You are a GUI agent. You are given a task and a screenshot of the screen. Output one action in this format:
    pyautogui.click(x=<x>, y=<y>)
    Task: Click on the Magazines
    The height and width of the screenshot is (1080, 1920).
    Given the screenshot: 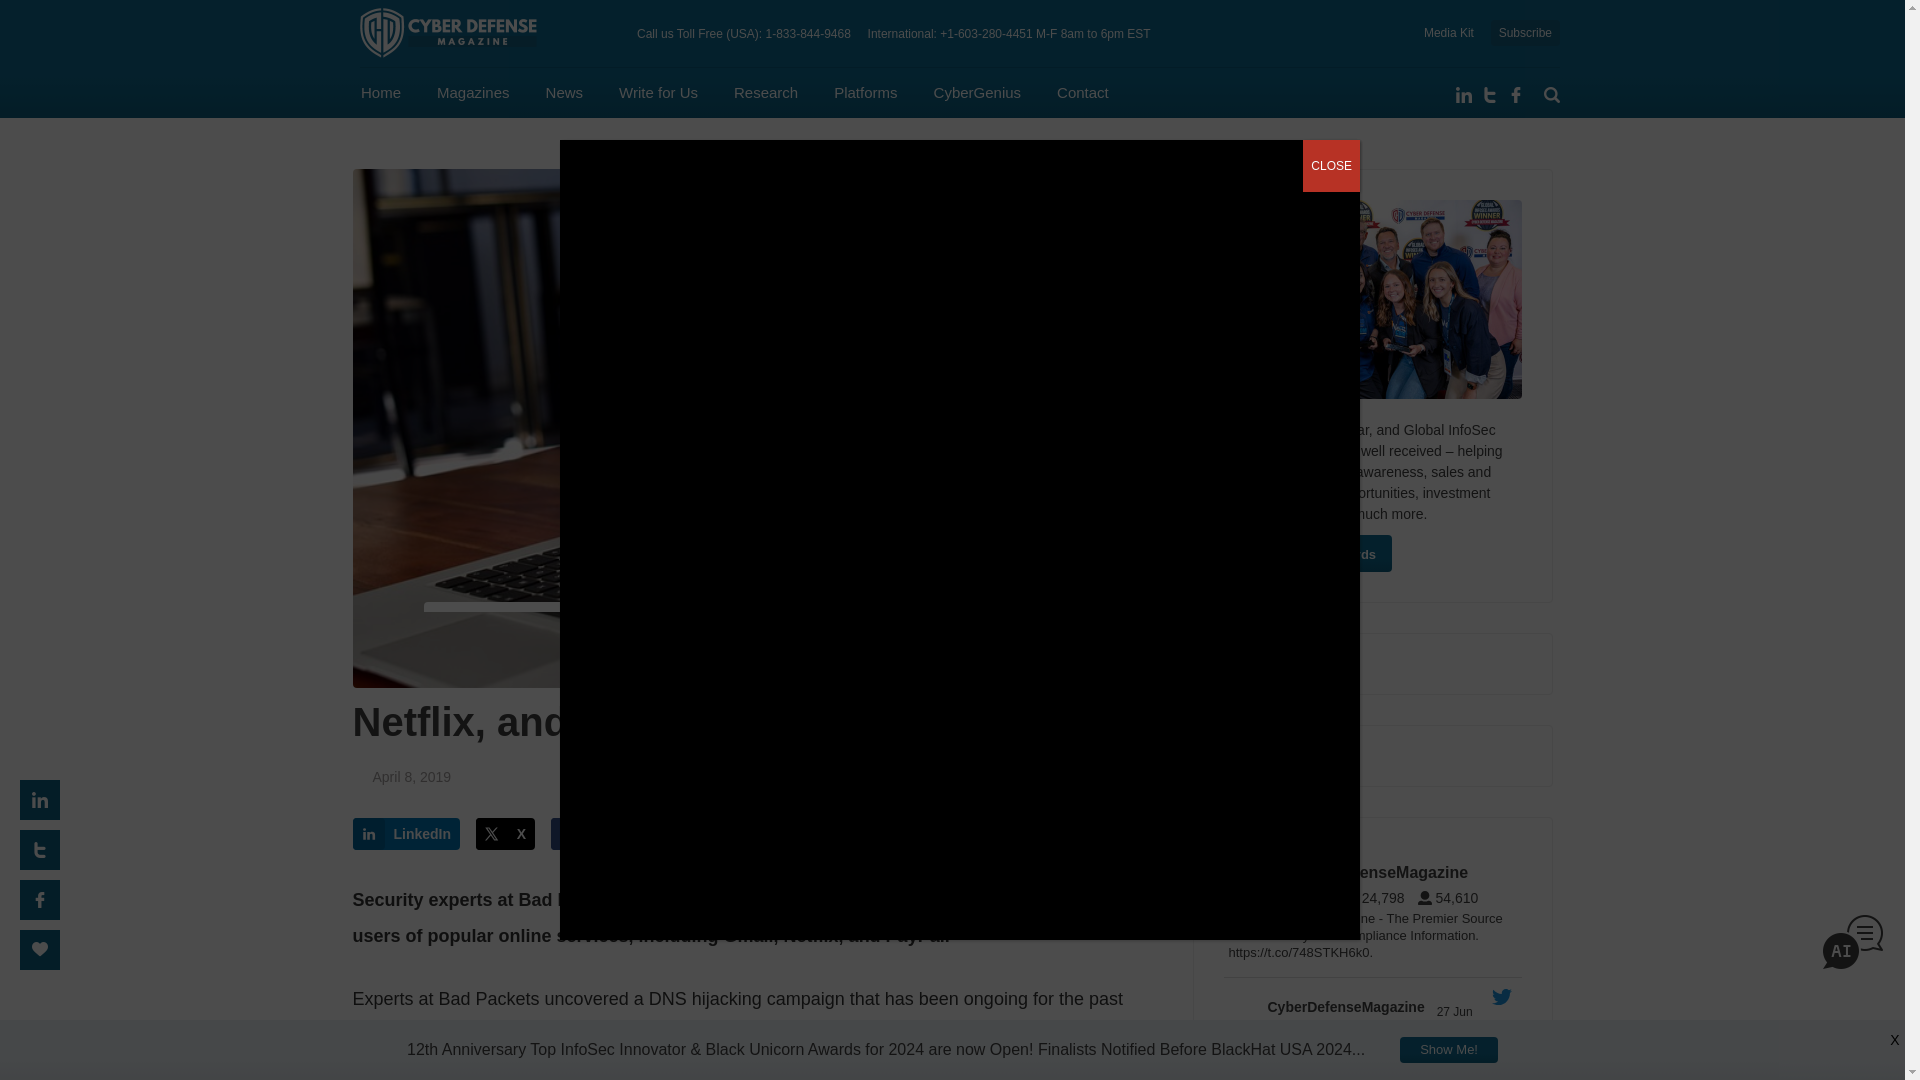 What is the action you would take?
    pyautogui.click(x=474, y=92)
    